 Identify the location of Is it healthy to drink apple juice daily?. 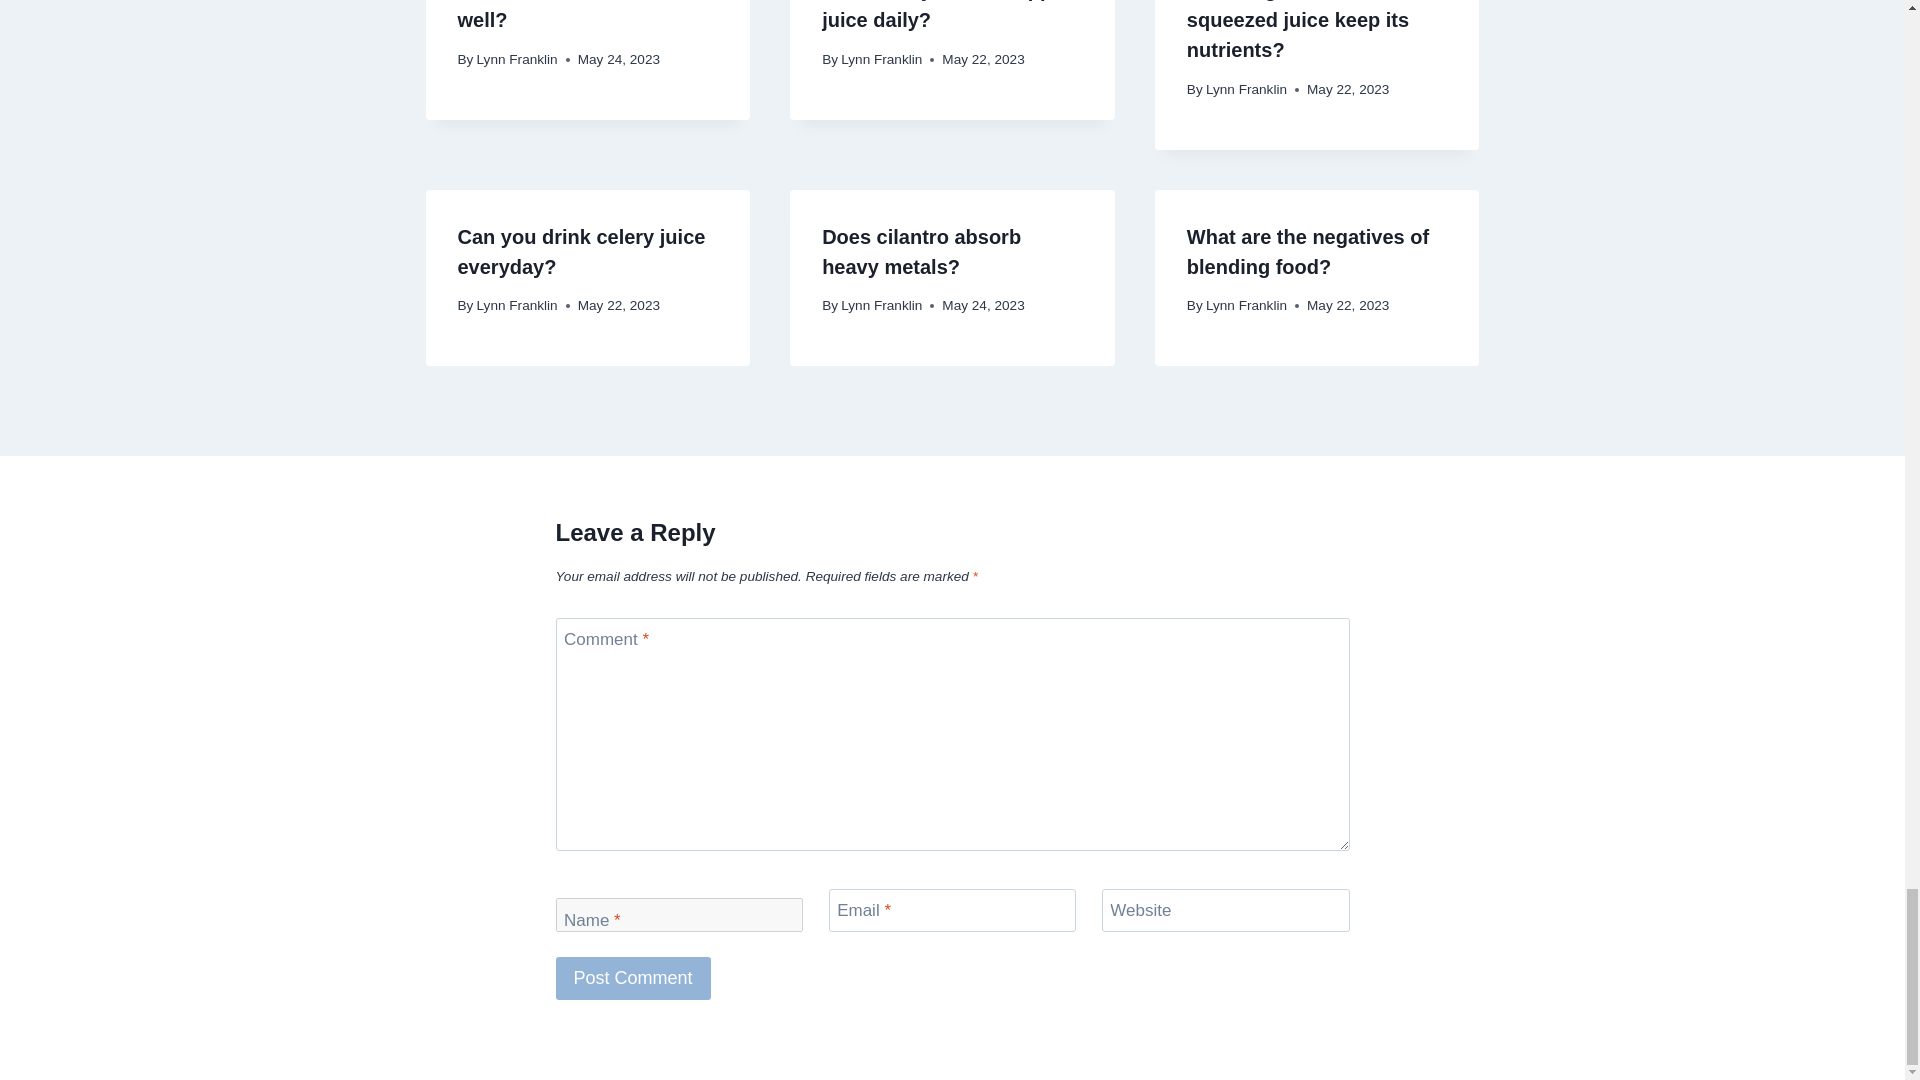
(945, 16).